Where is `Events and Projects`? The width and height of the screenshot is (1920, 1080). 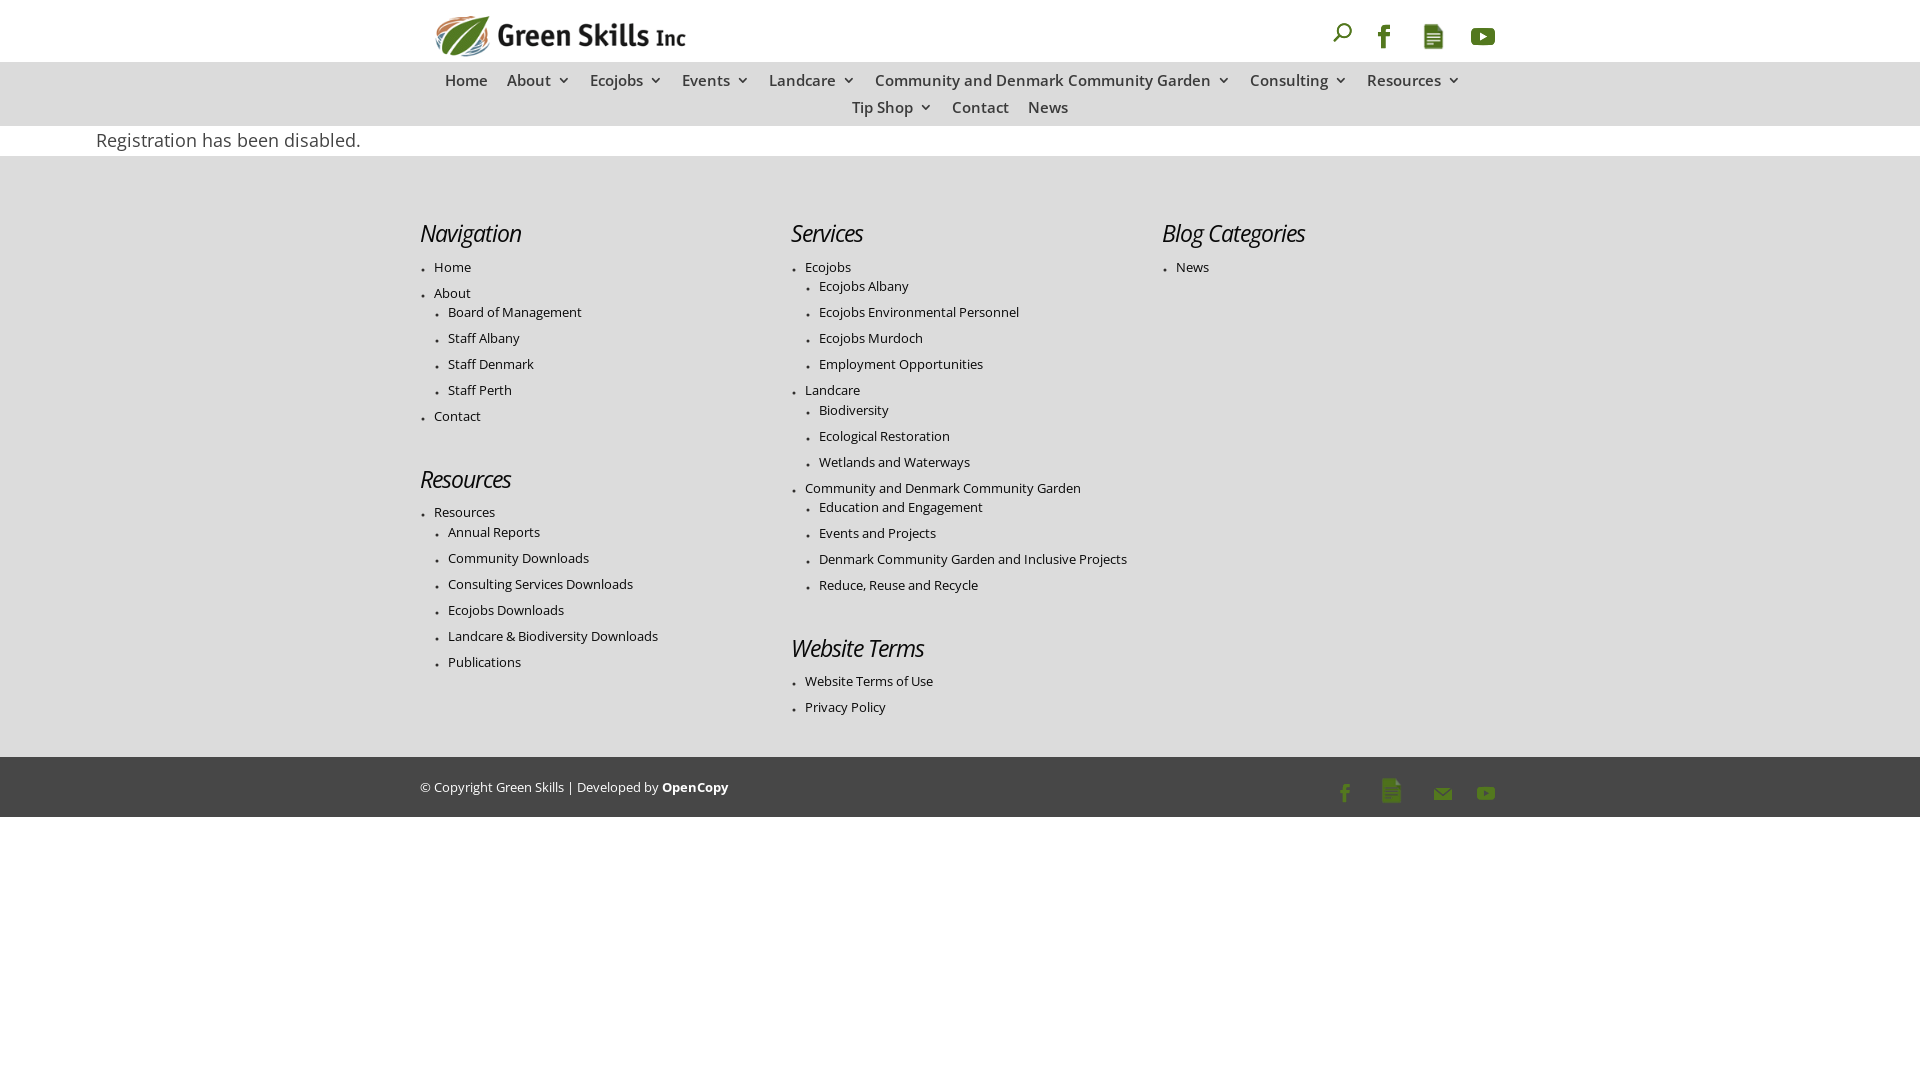 Events and Projects is located at coordinates (878, 533).